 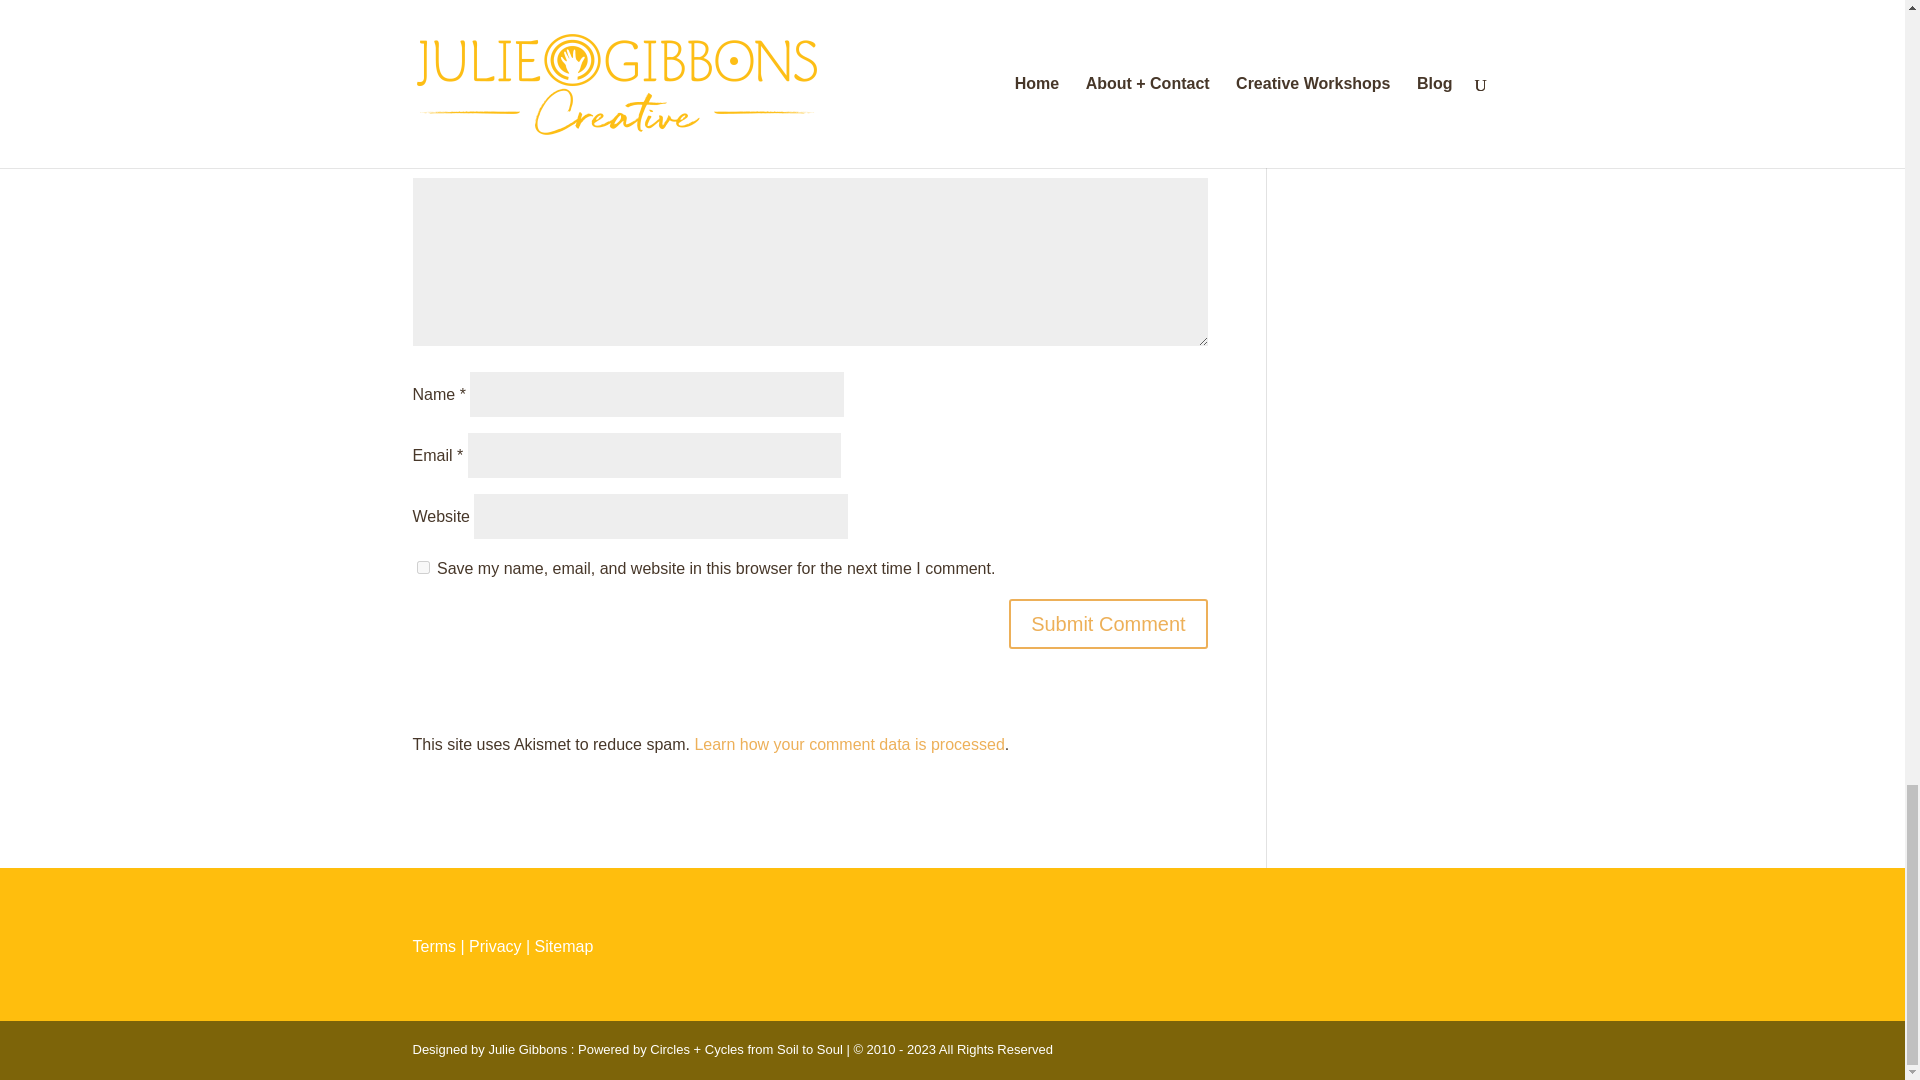 I want to click on Terms, so click(x=434, y=946).